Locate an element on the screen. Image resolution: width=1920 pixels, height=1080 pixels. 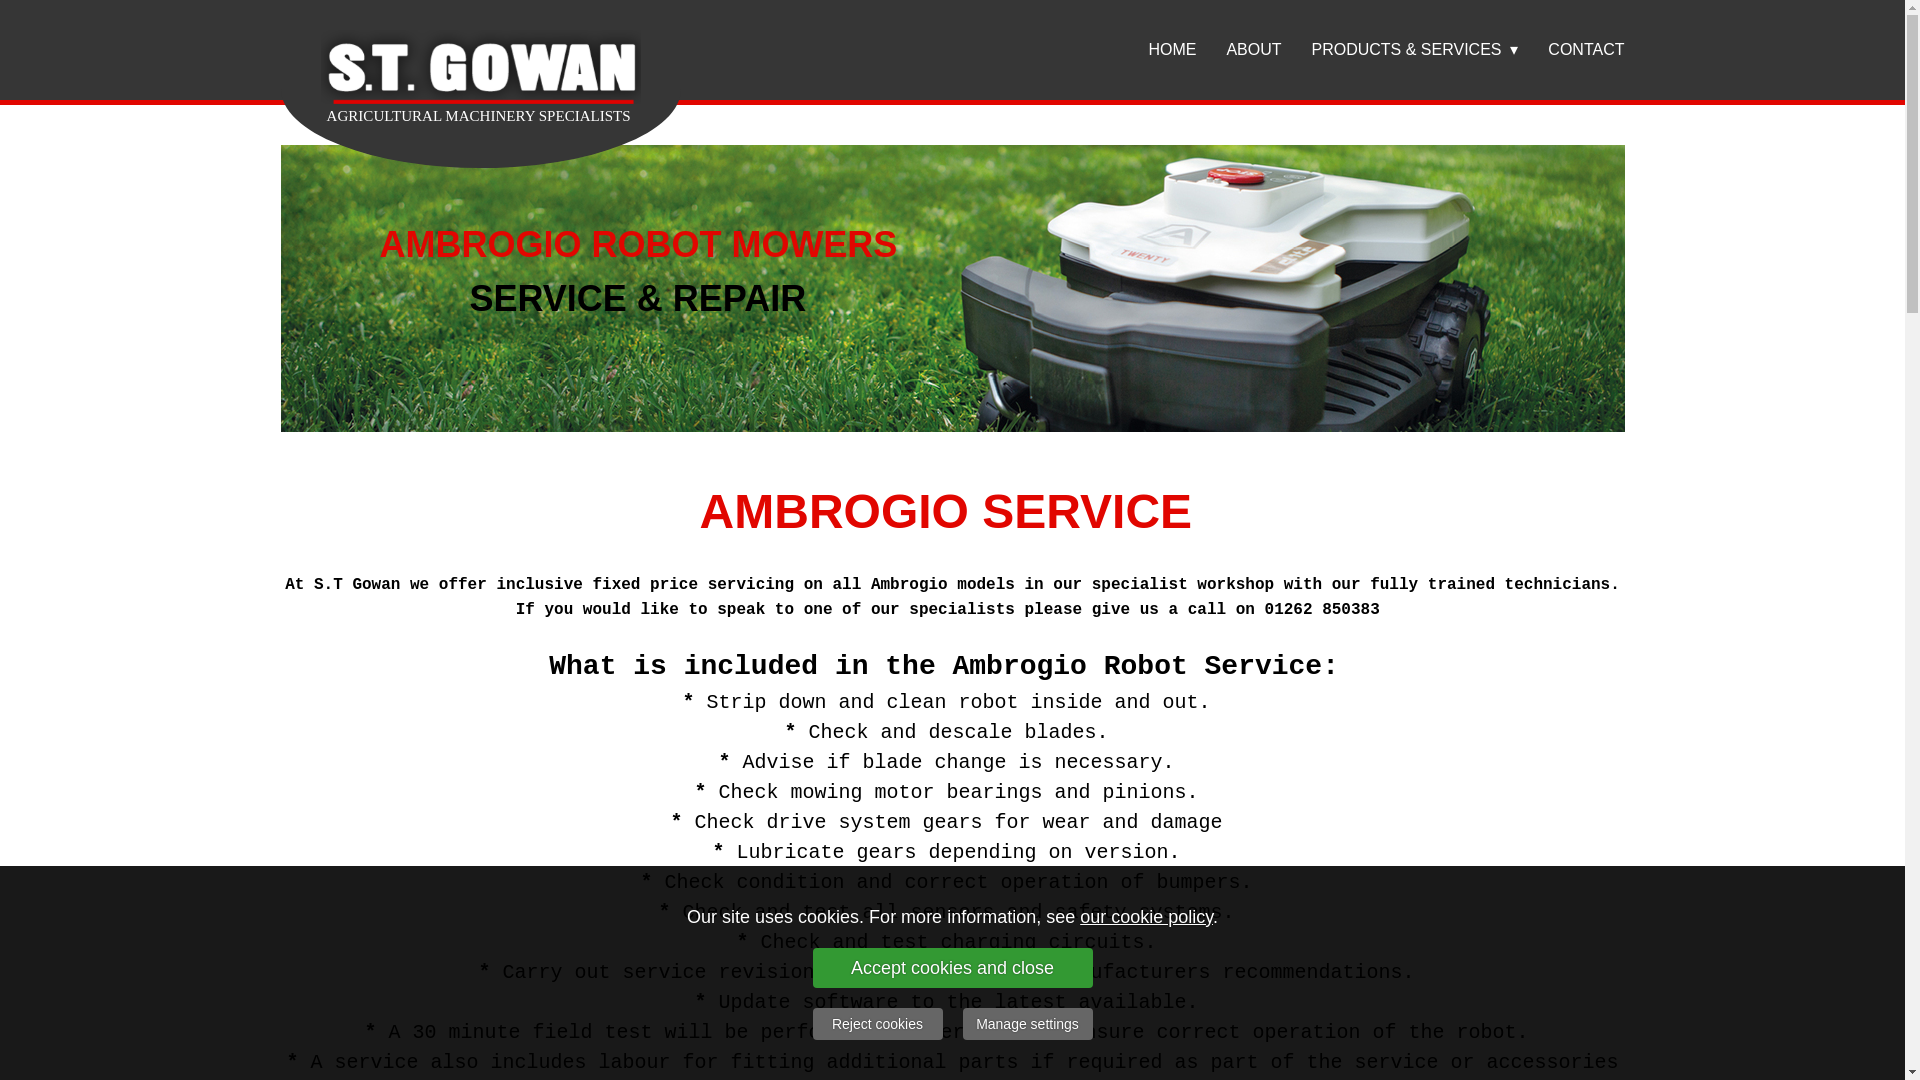
CONTACT is located at coordinates (1571, 50).